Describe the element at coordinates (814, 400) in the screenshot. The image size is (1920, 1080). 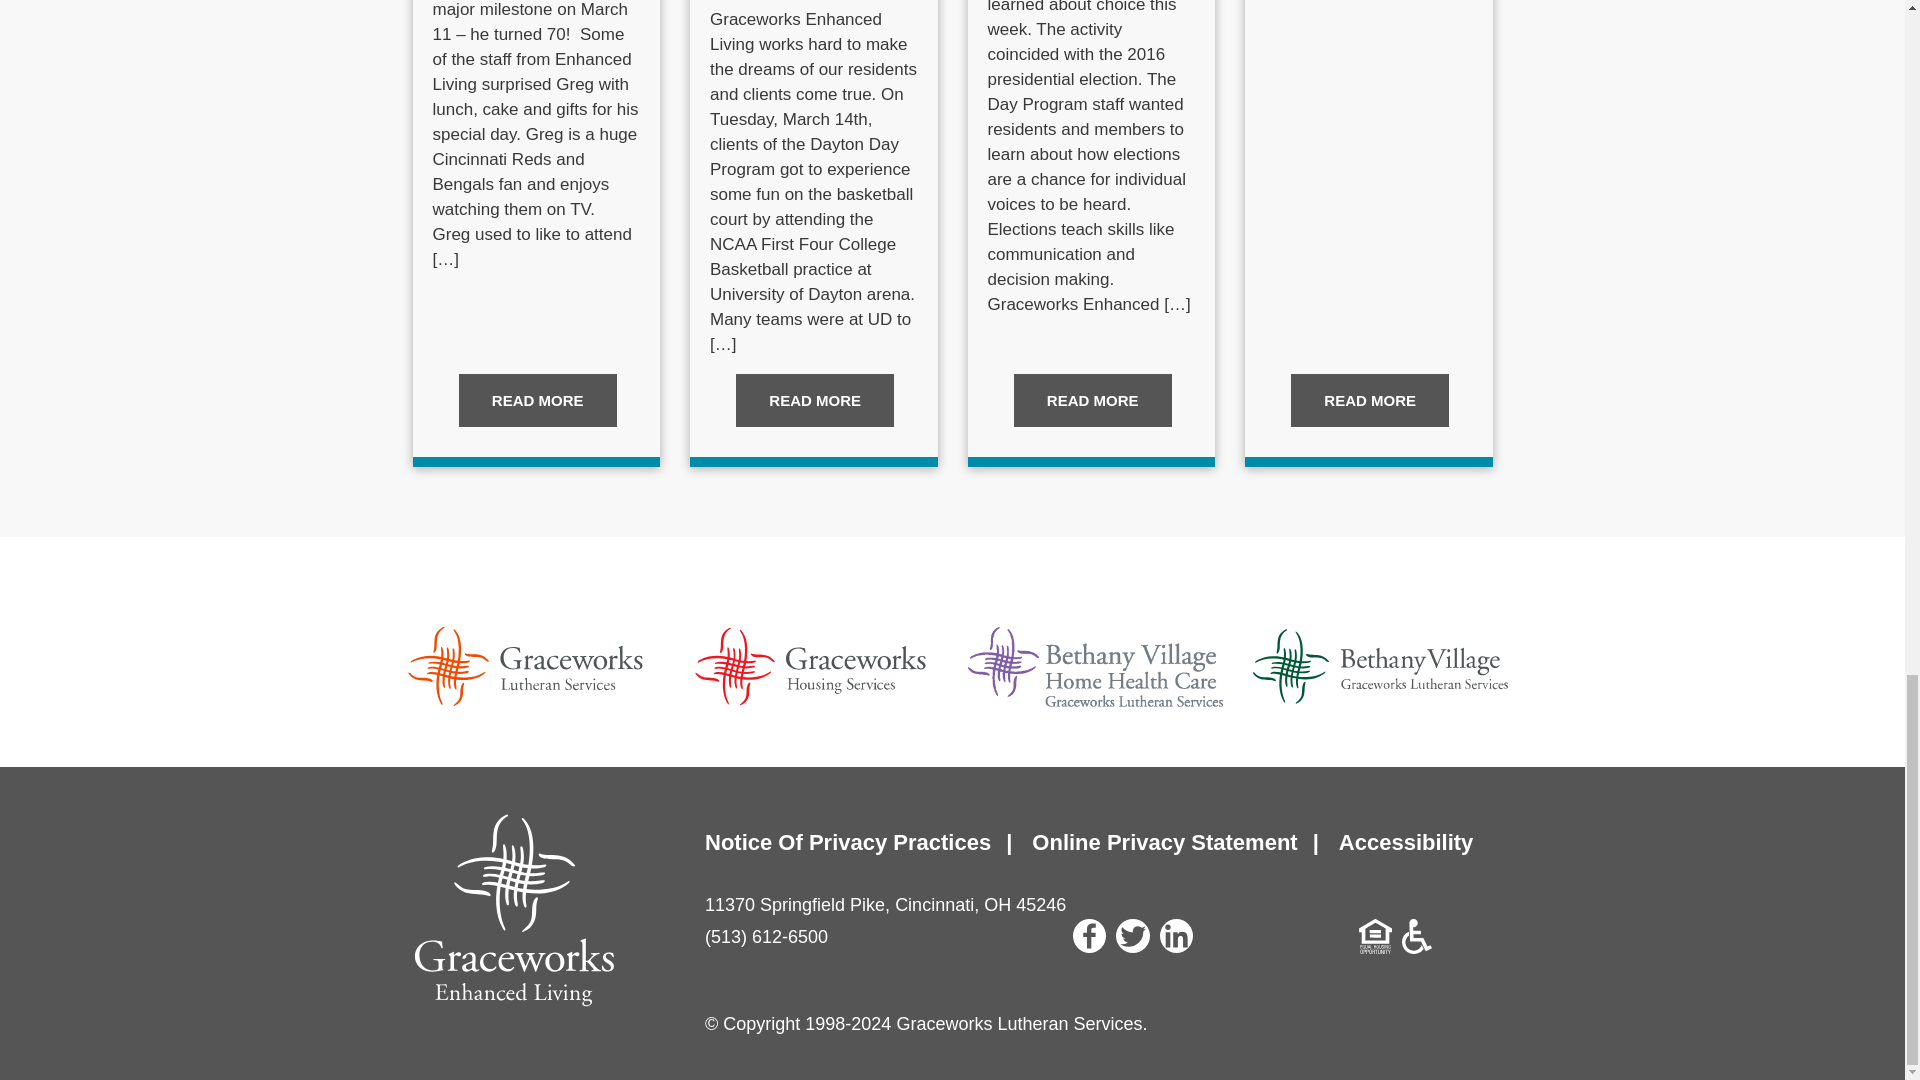
I see `read post` at that location.